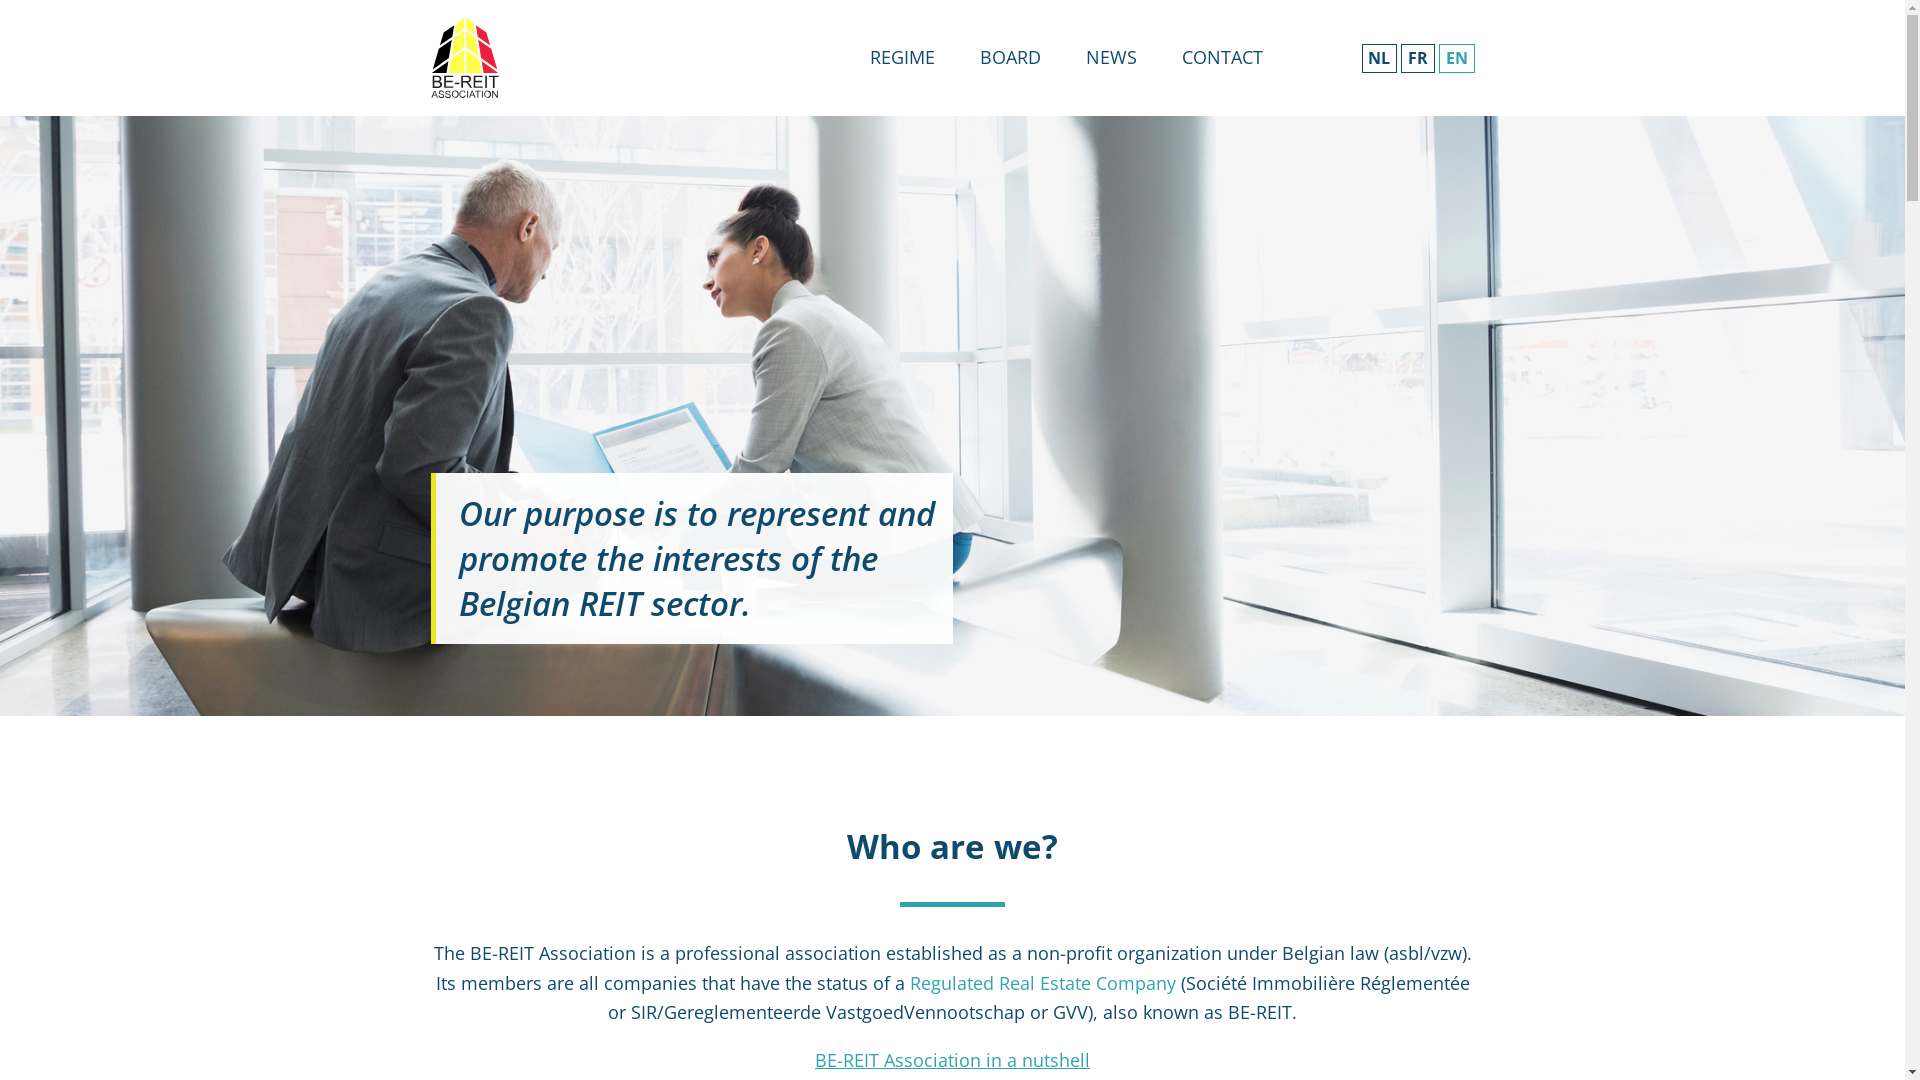  I want to click on NEWS, so click(1112, 57).